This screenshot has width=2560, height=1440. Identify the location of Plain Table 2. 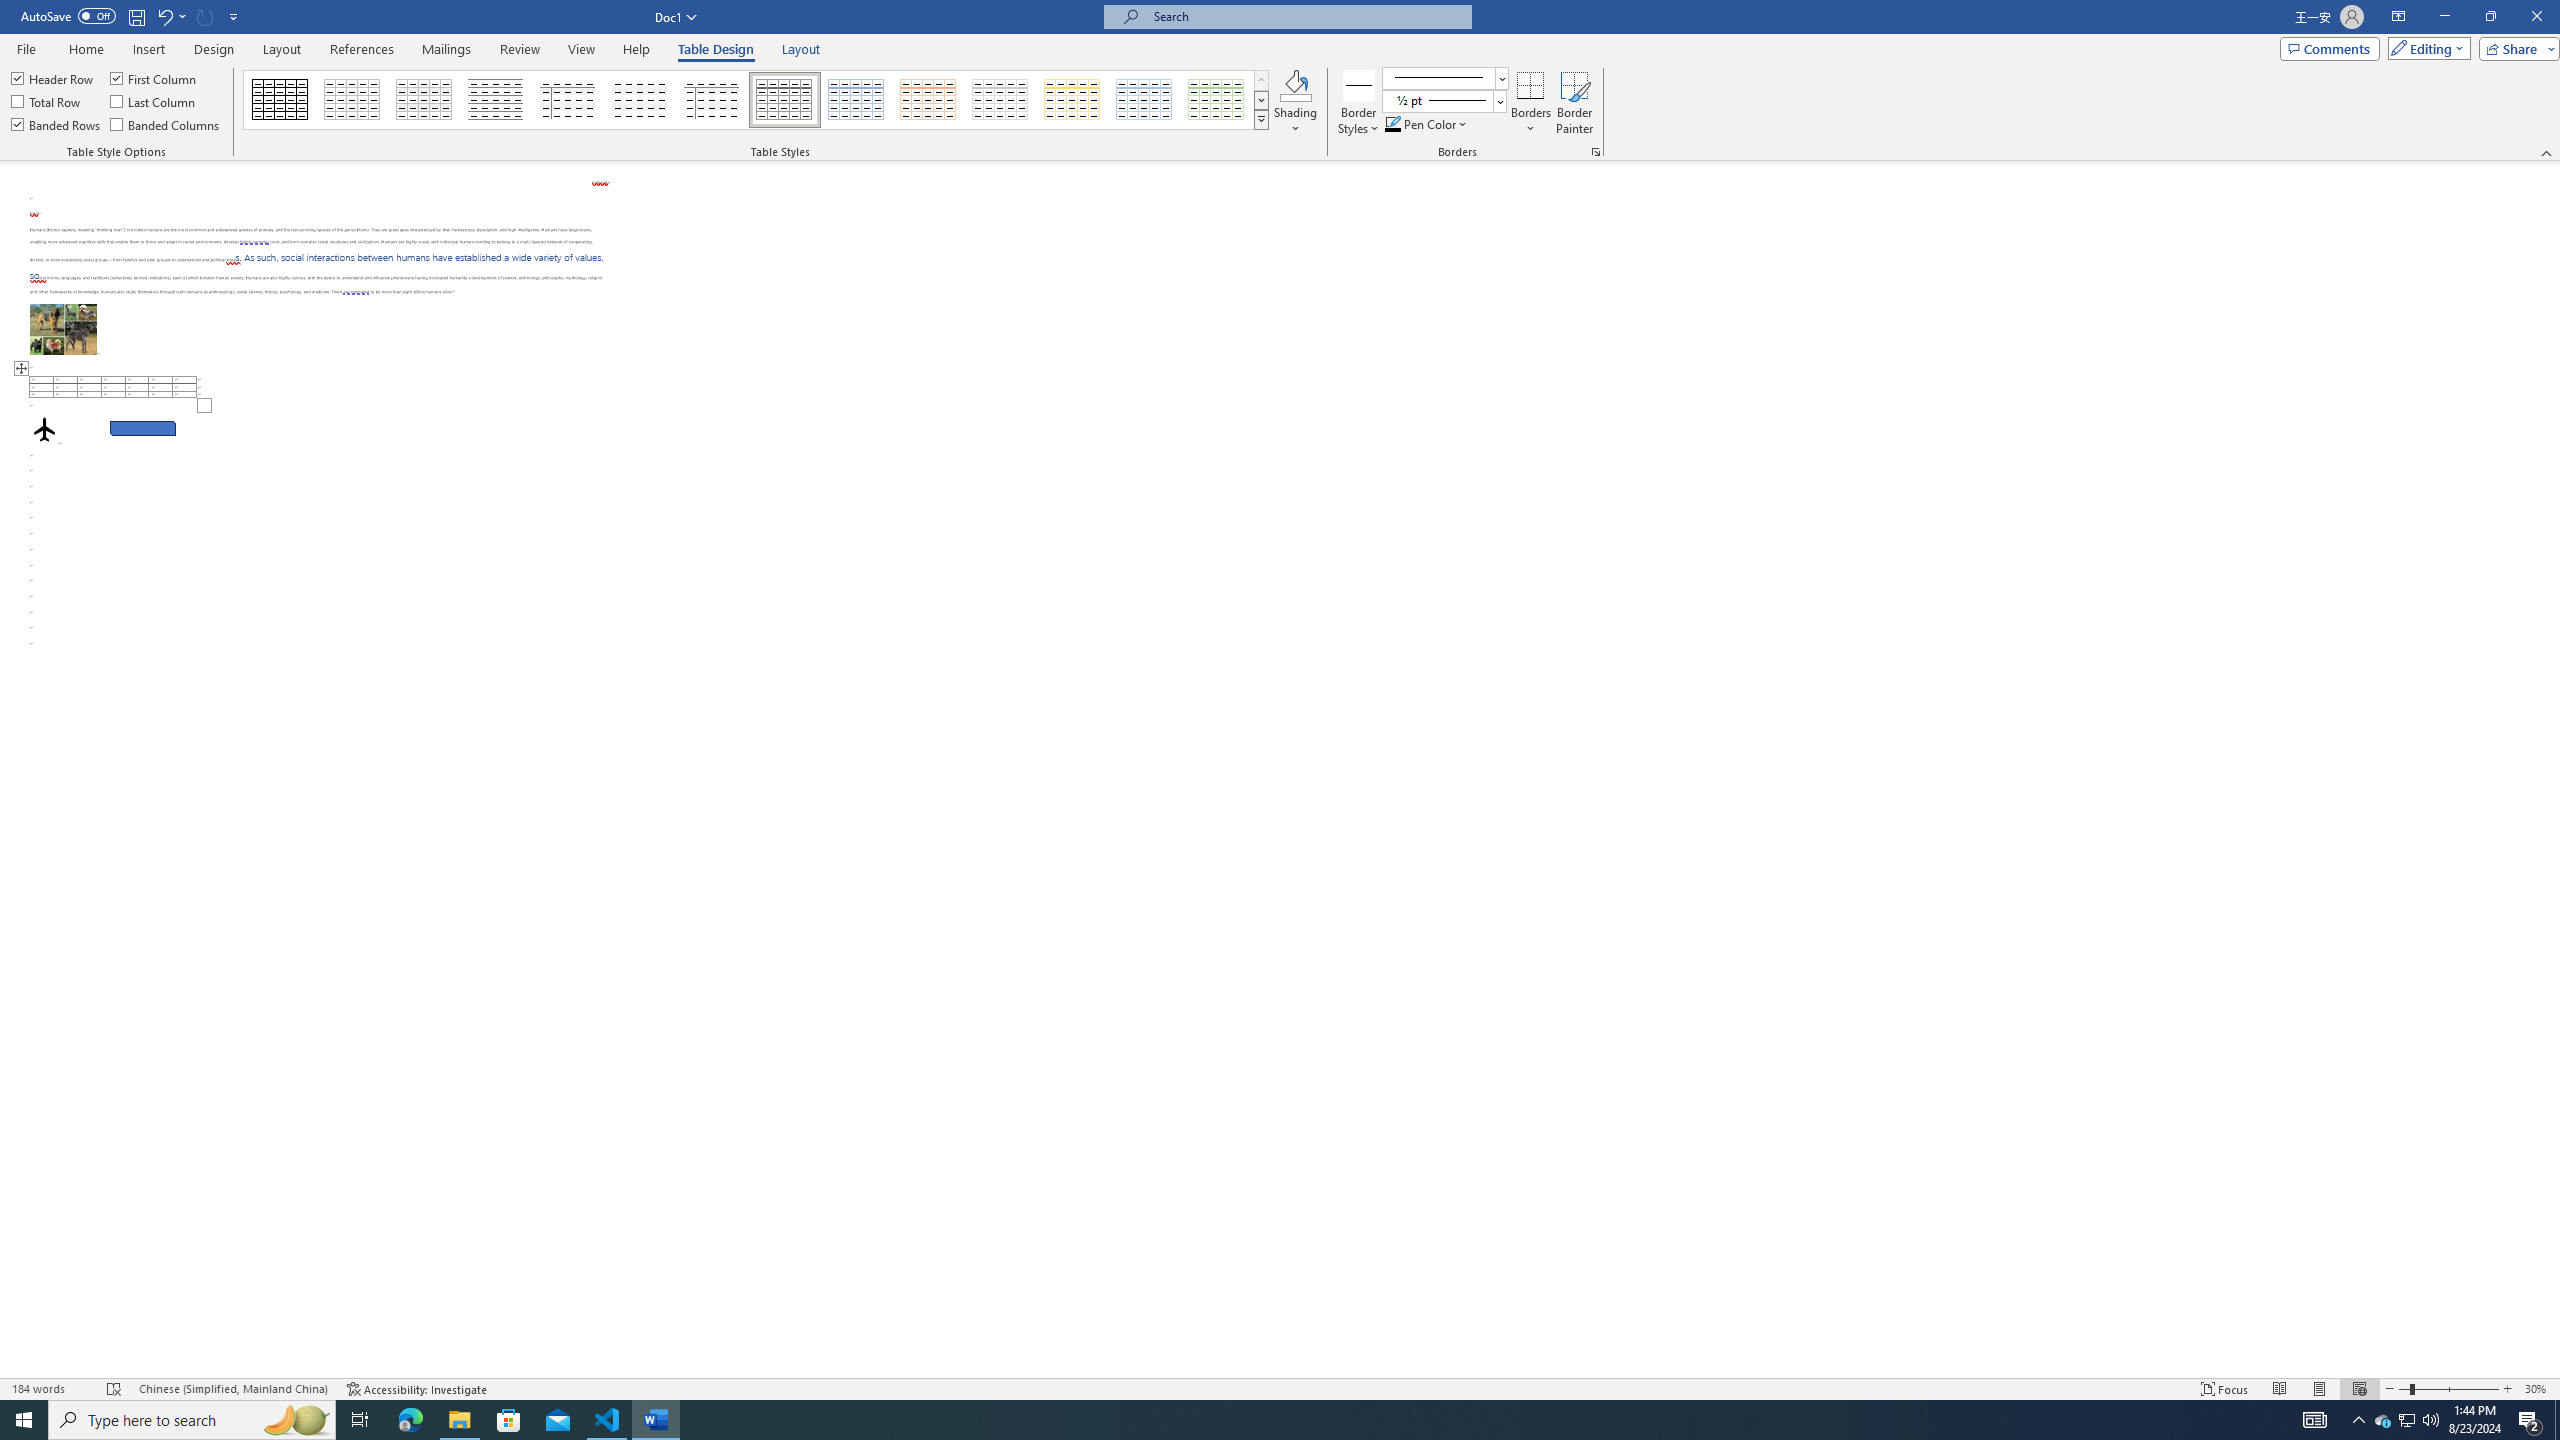
(496, 100).